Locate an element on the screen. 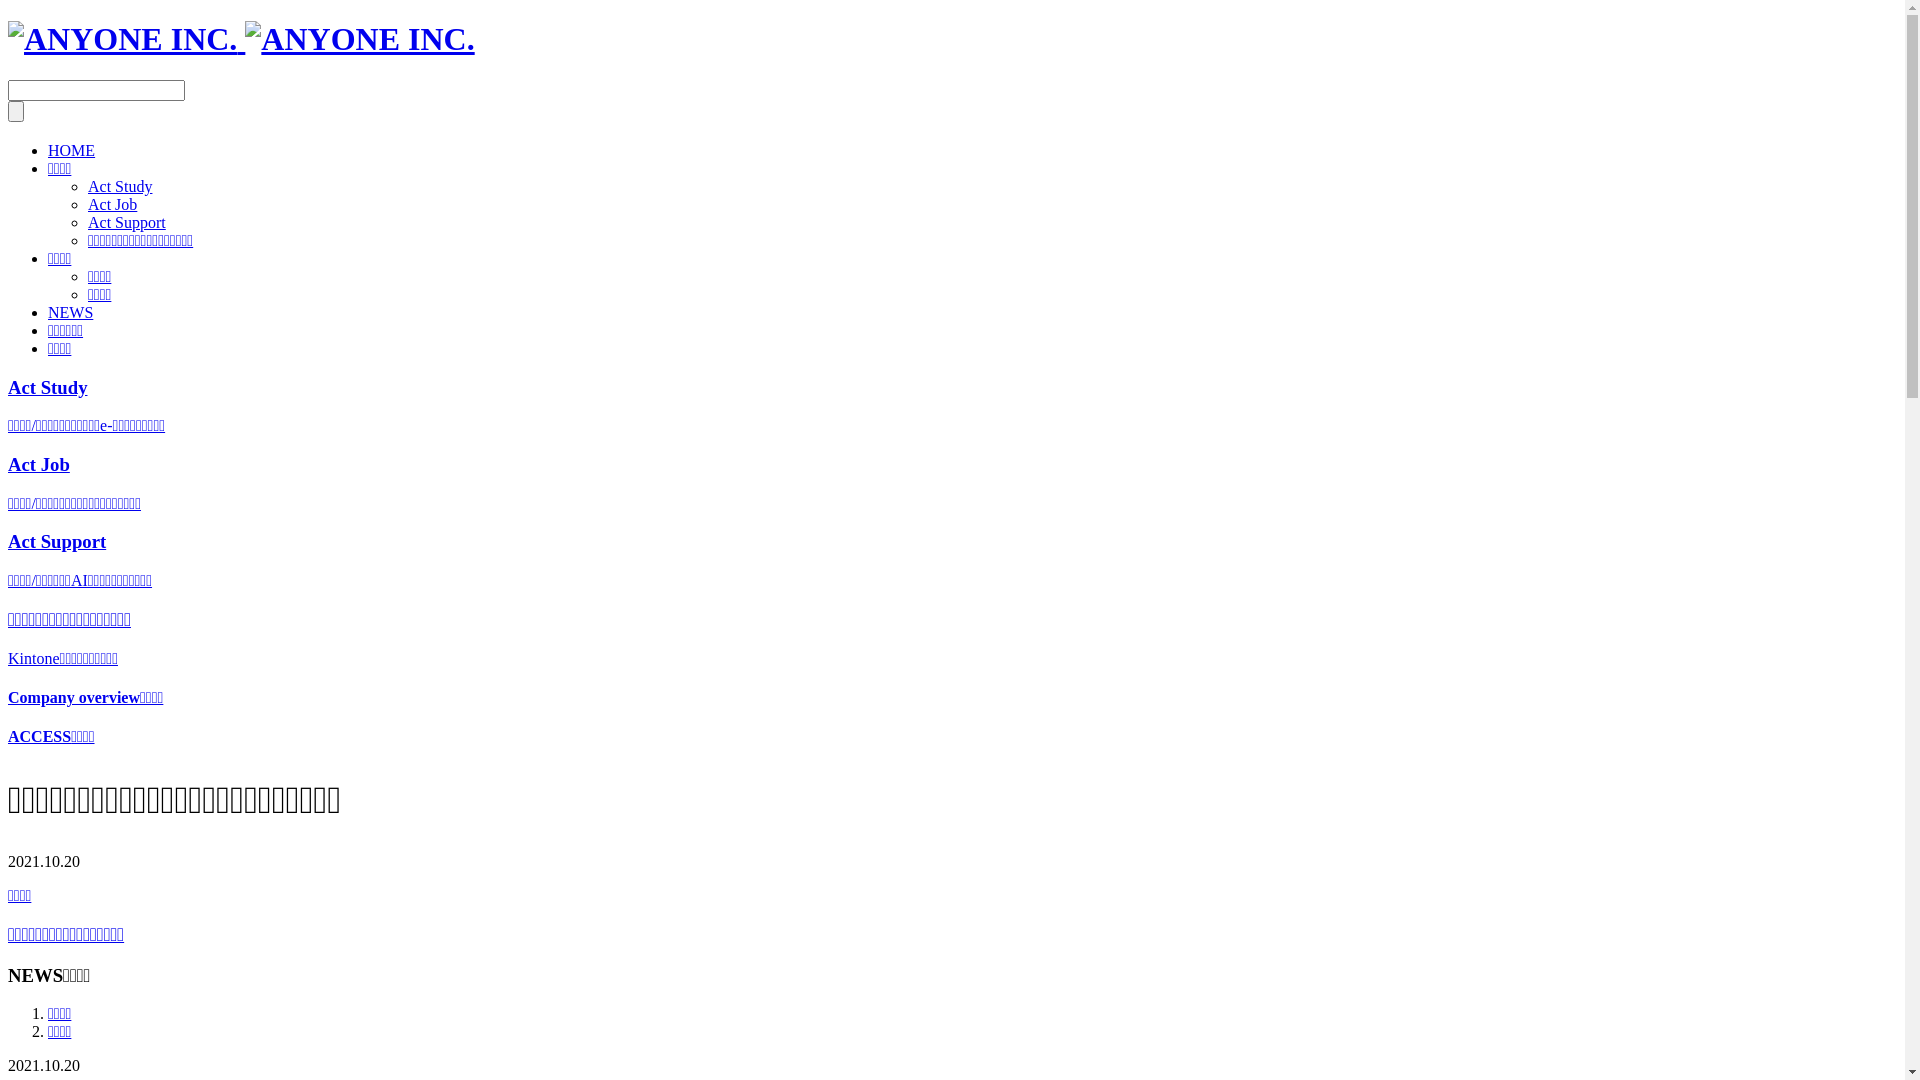 This screenshot has height=1080, width=1920. ANYONE INC. is located at coordinates (359, 40).